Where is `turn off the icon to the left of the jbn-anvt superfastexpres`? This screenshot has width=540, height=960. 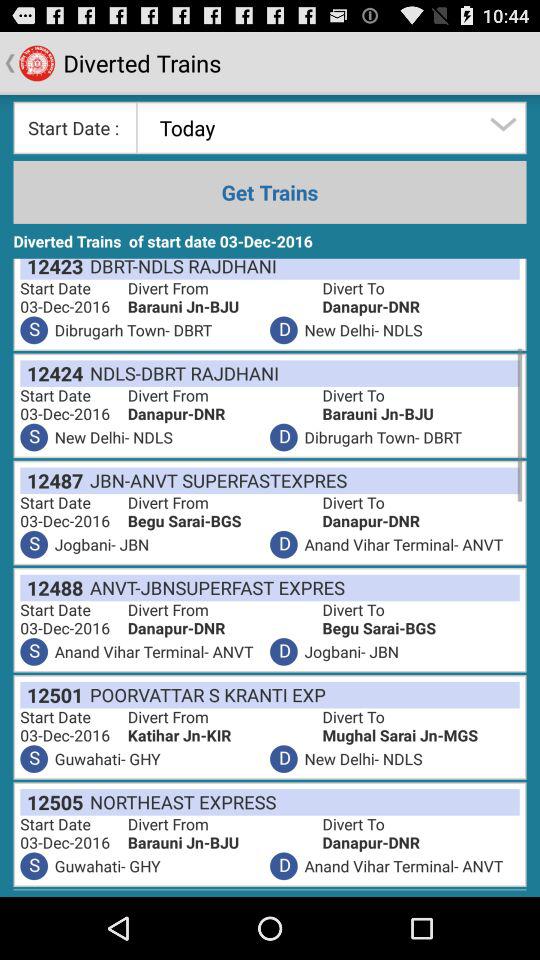 turn off the icon to the left of the jbn-anvt superfastexpres is located at coordinates (52, 480).